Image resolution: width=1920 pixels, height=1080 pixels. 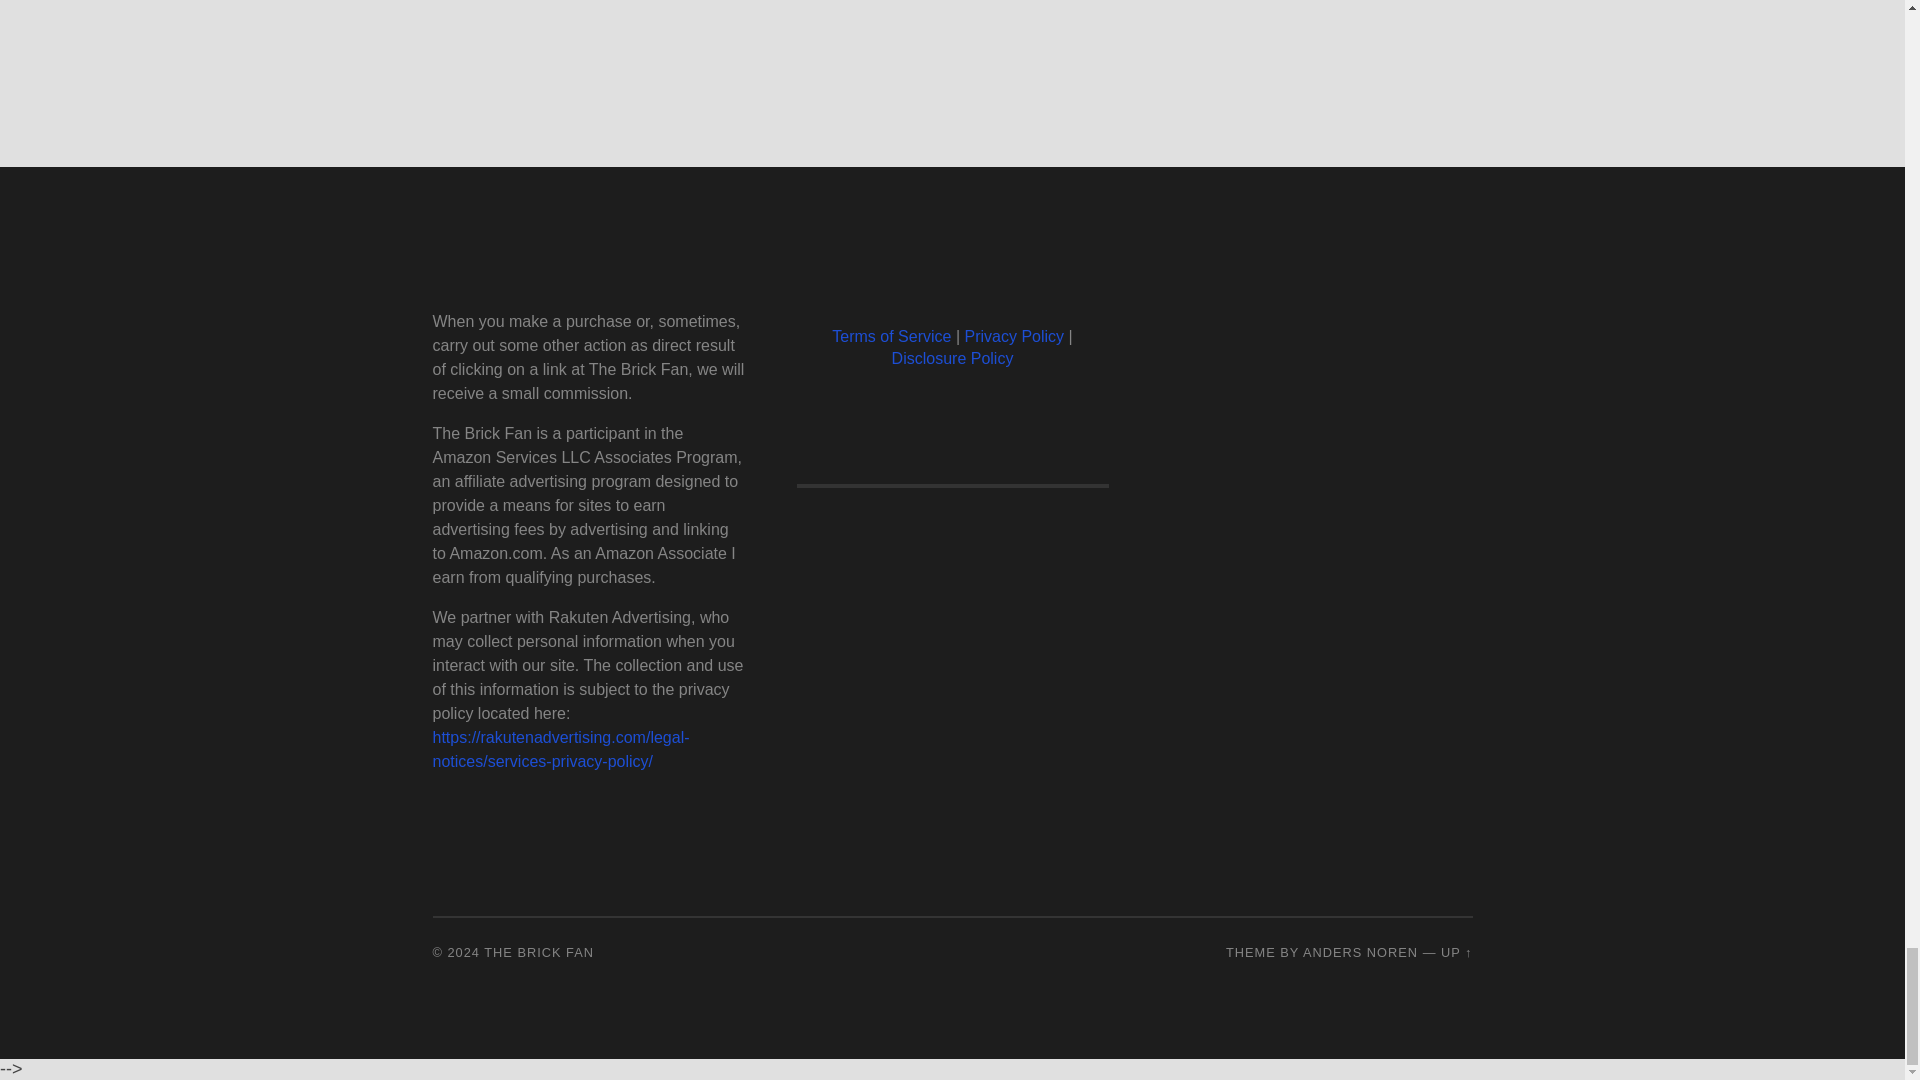 What do you see at coordinates (1456, 952) in the screenshot?
I see `To the top` at bounding box center [1456, 952].